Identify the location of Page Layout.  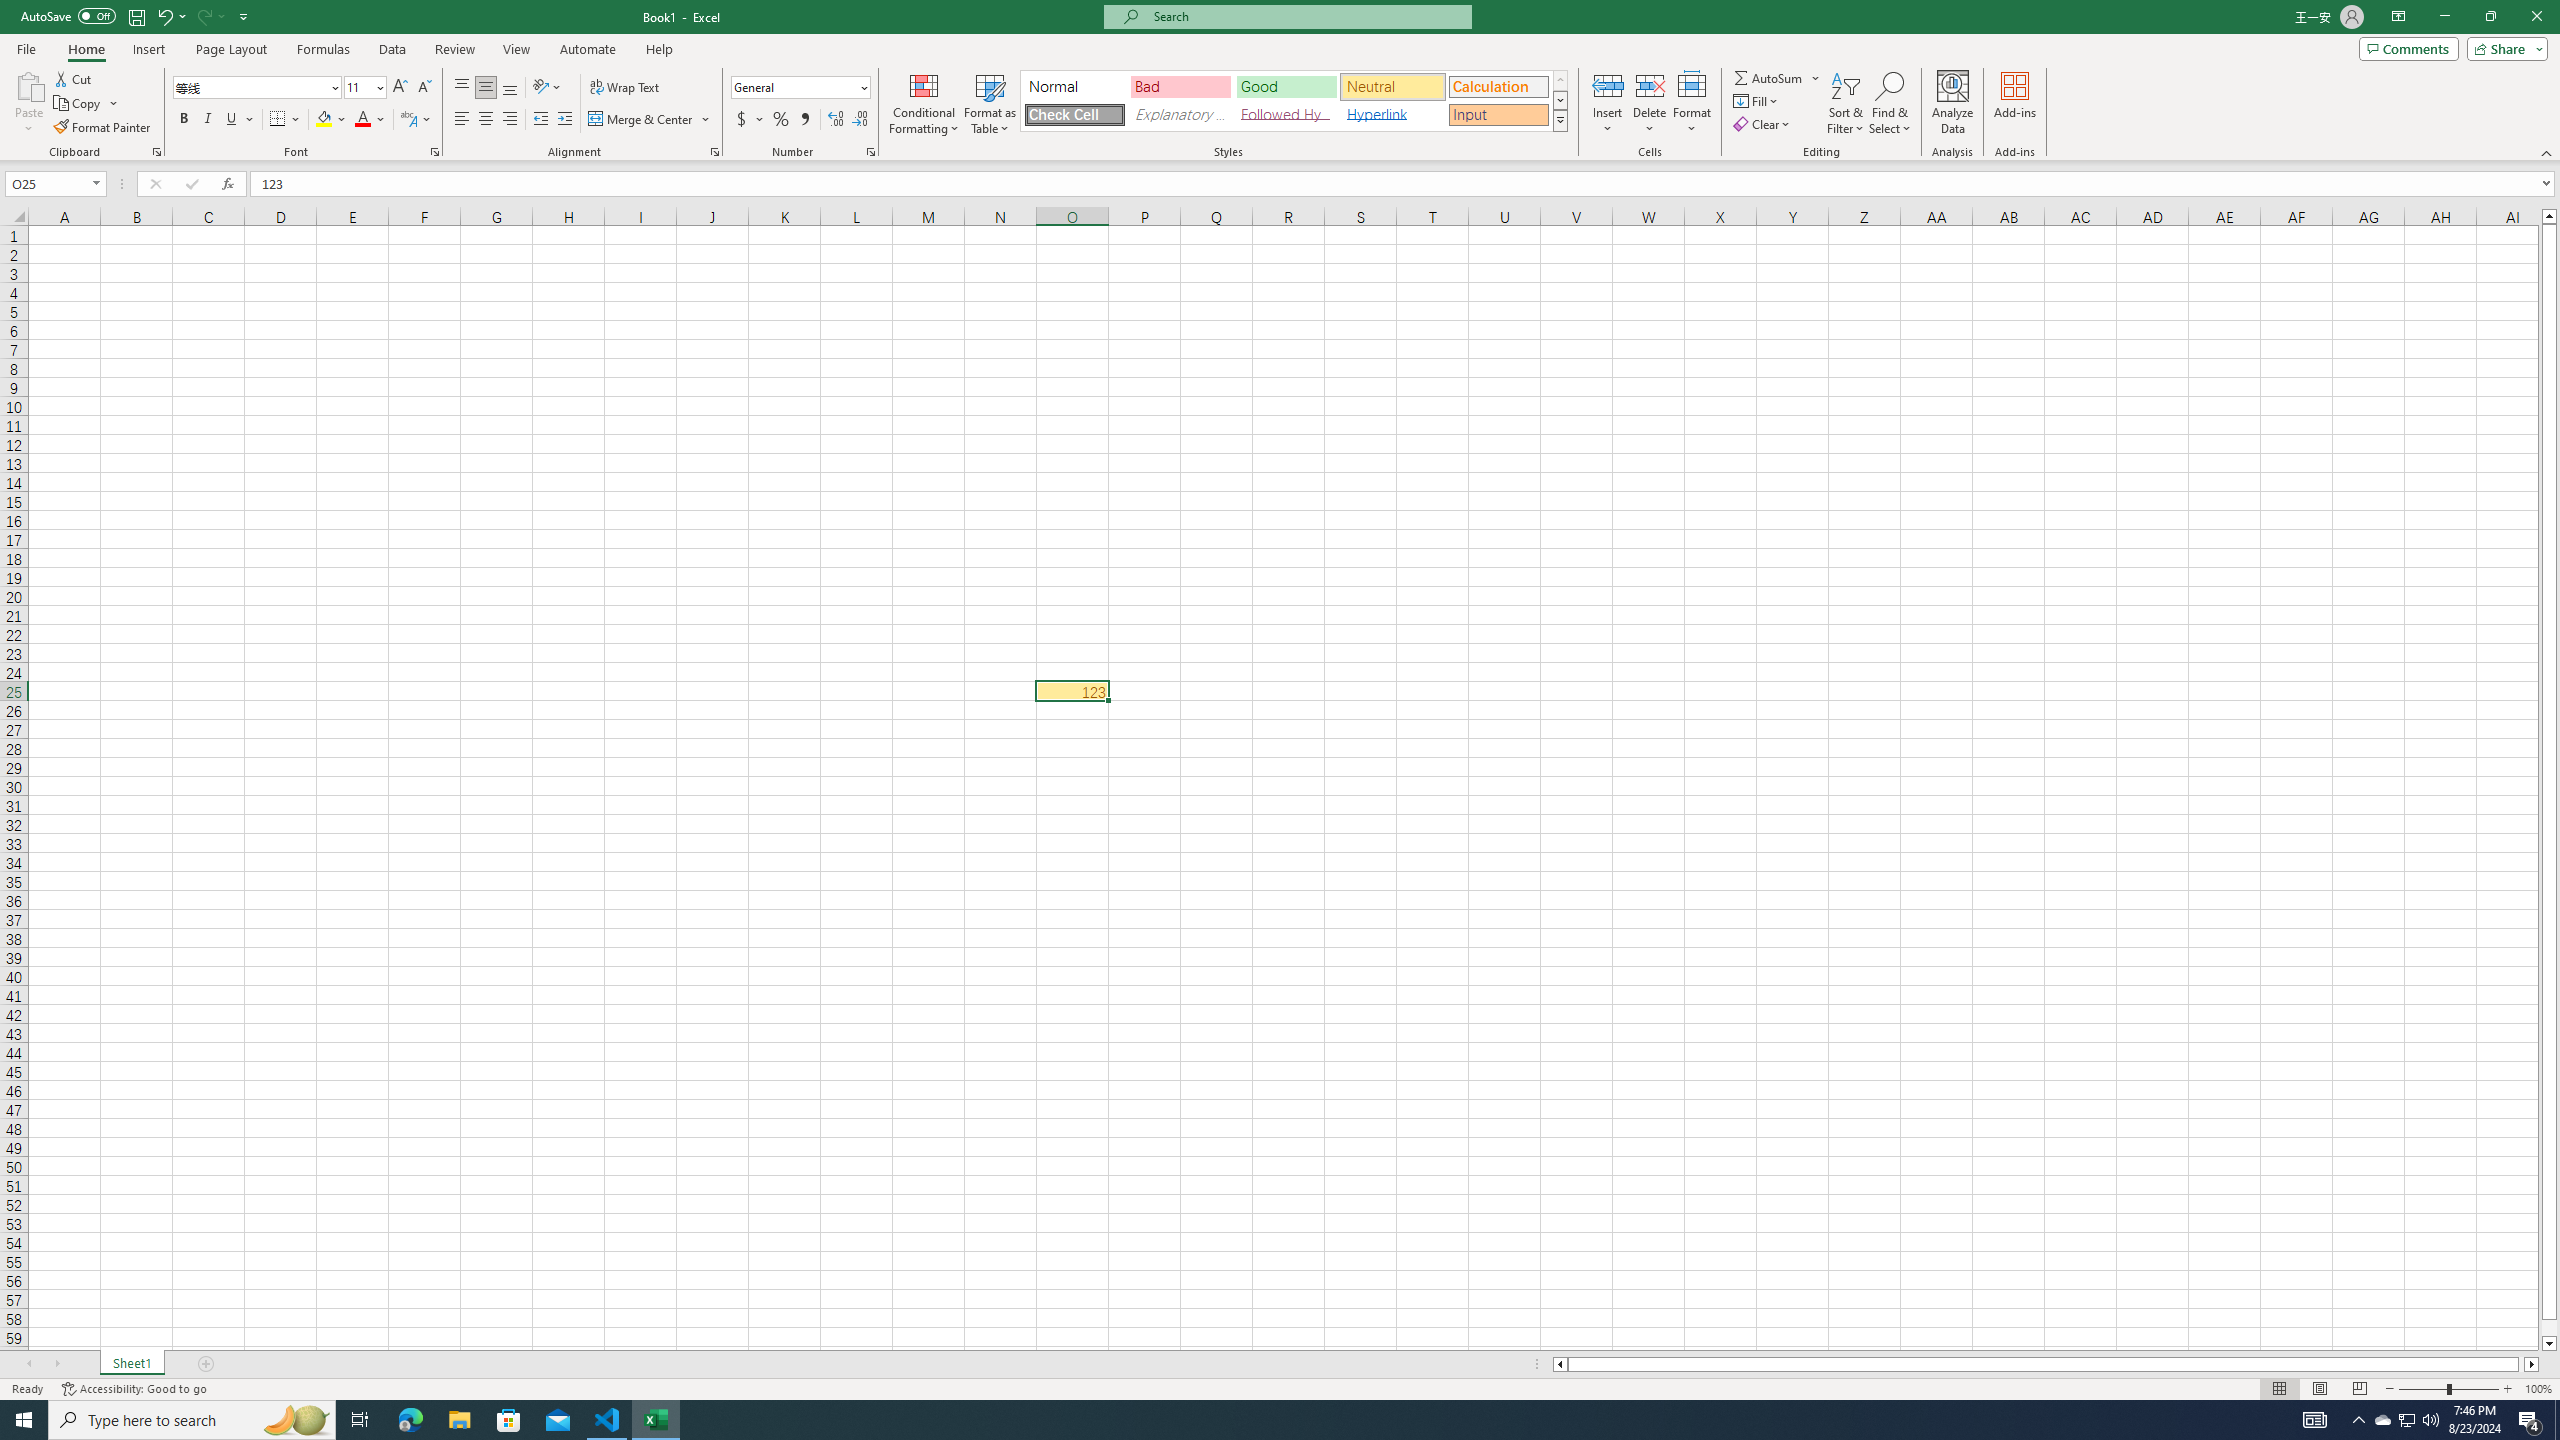
(2318, 1389).